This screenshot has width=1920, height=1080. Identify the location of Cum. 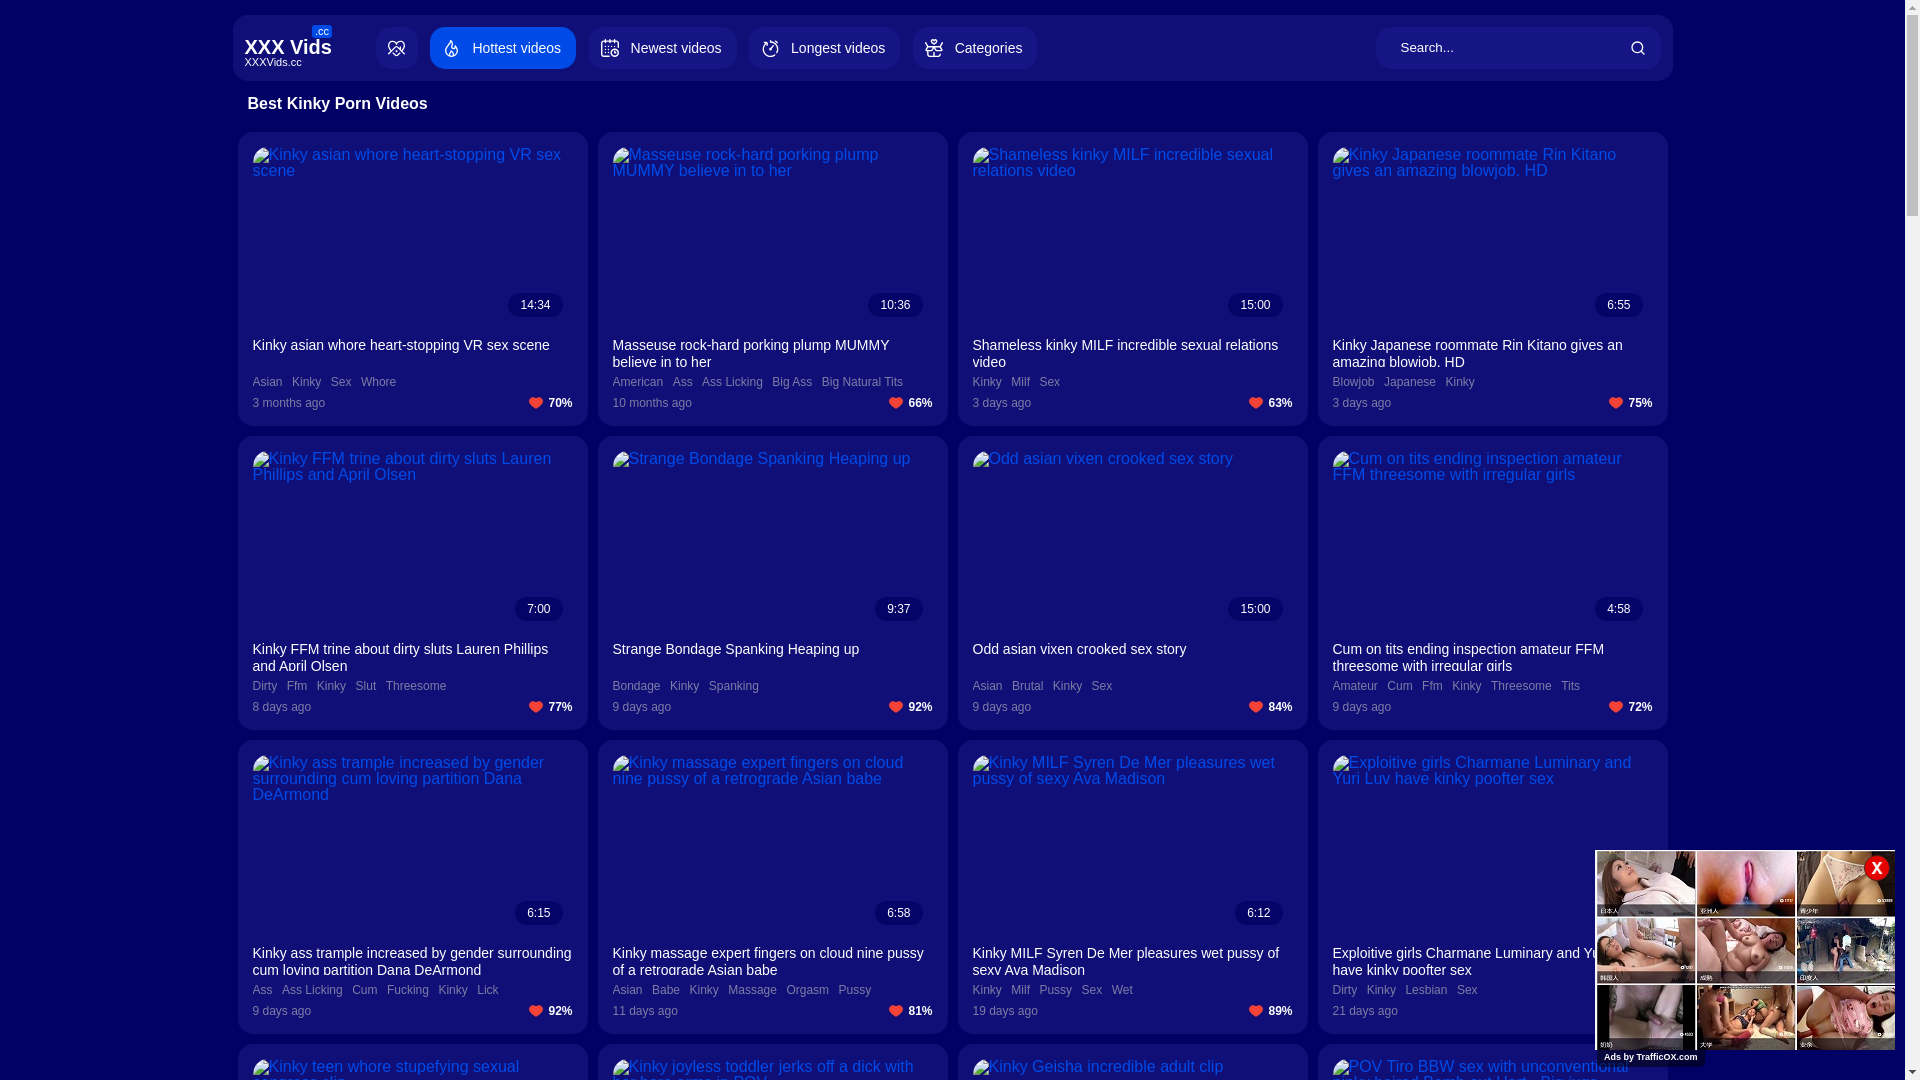
(1400, 686).